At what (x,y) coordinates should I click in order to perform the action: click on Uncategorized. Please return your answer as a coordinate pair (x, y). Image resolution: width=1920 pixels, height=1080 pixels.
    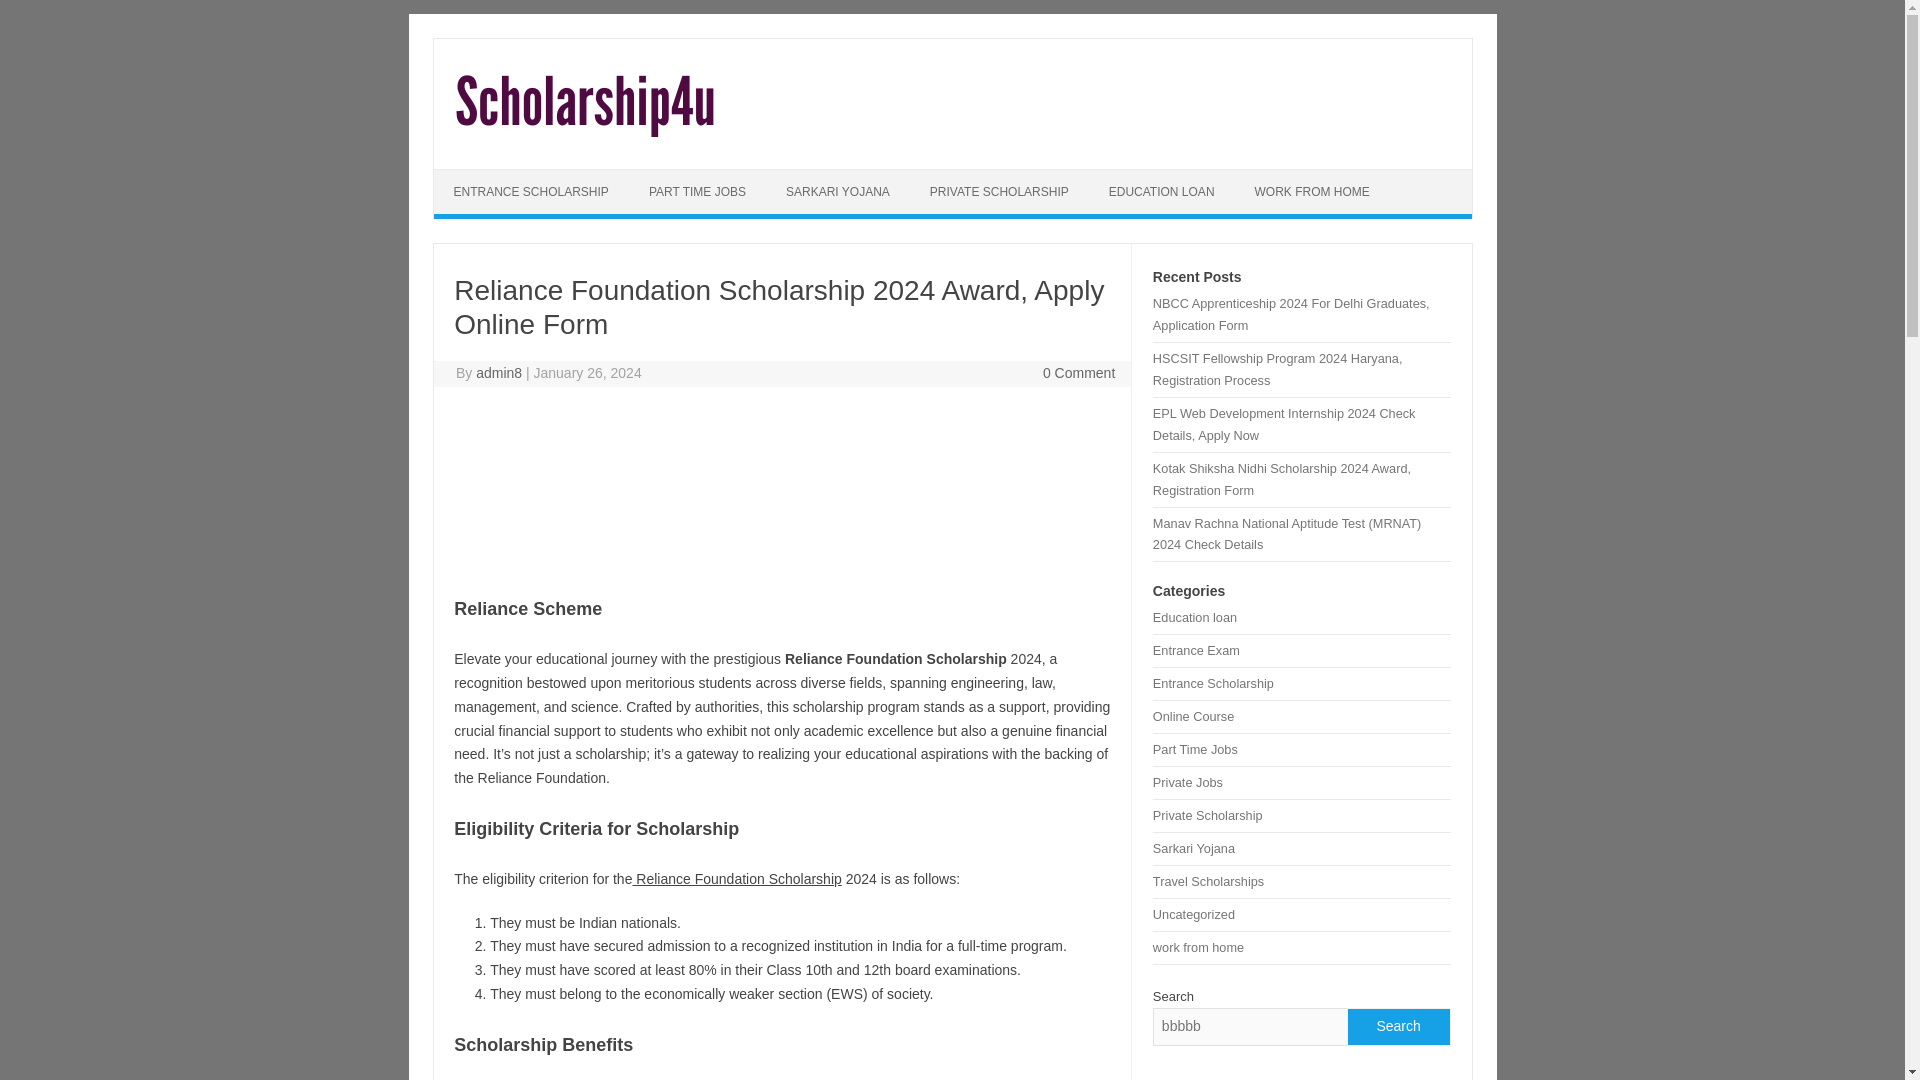
    Looking at the image, I should click on (1194, 914).